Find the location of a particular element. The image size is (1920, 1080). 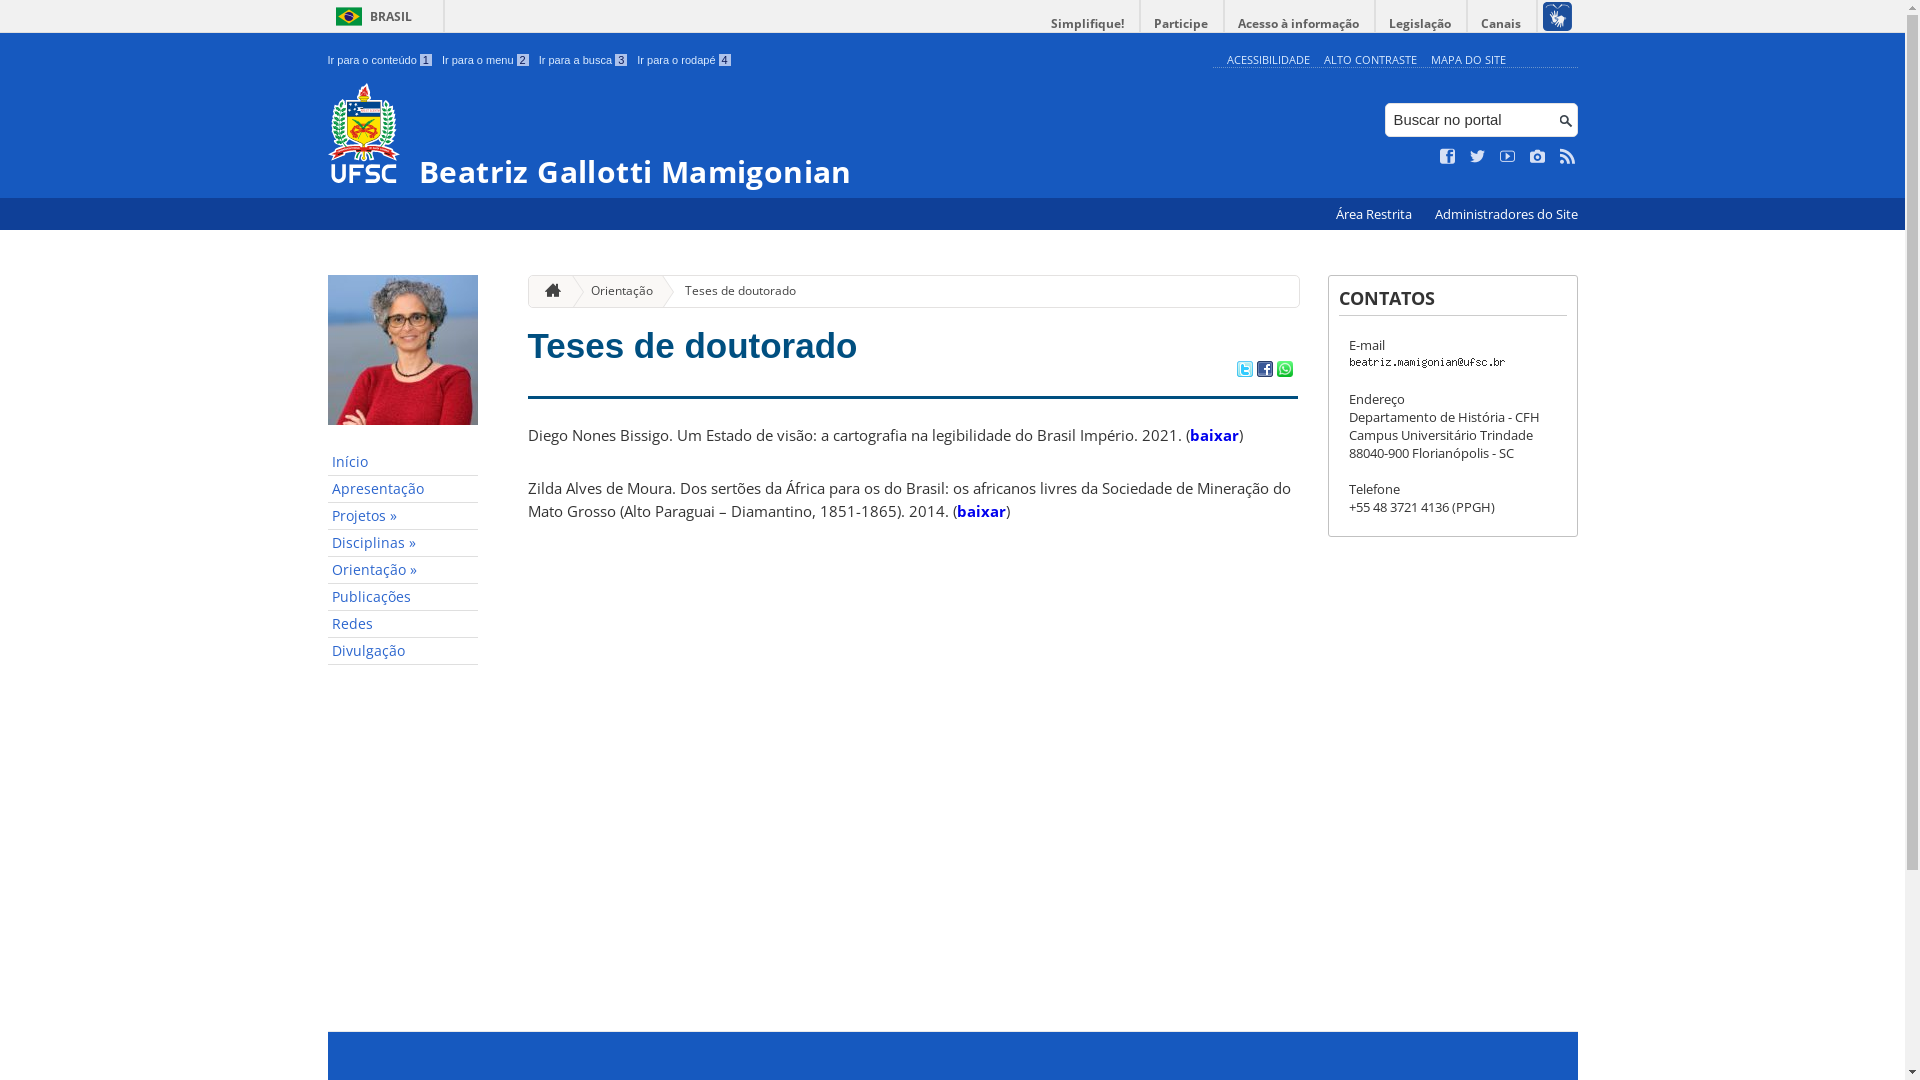

Participe is located at coordinates (1181, 24).